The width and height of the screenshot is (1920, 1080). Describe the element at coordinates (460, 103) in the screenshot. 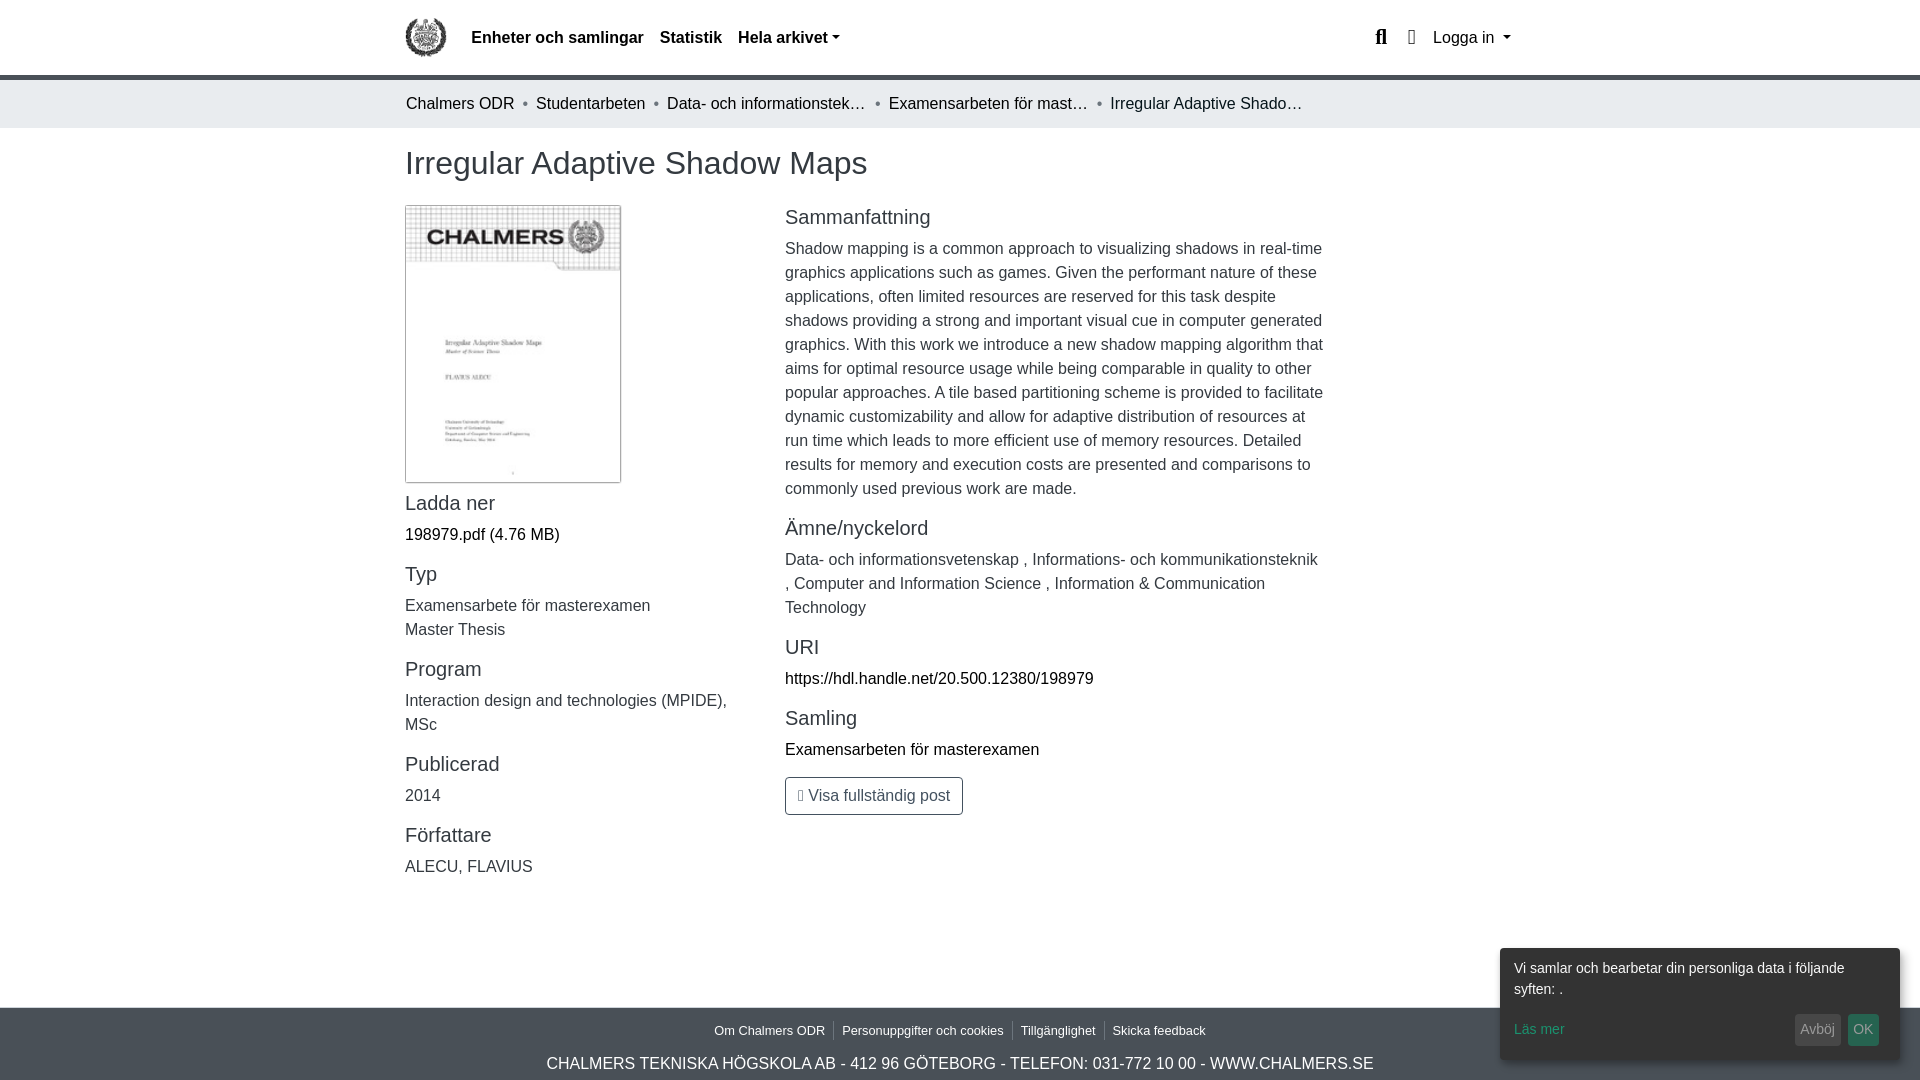

I see `Chalmers ODR` at that location.